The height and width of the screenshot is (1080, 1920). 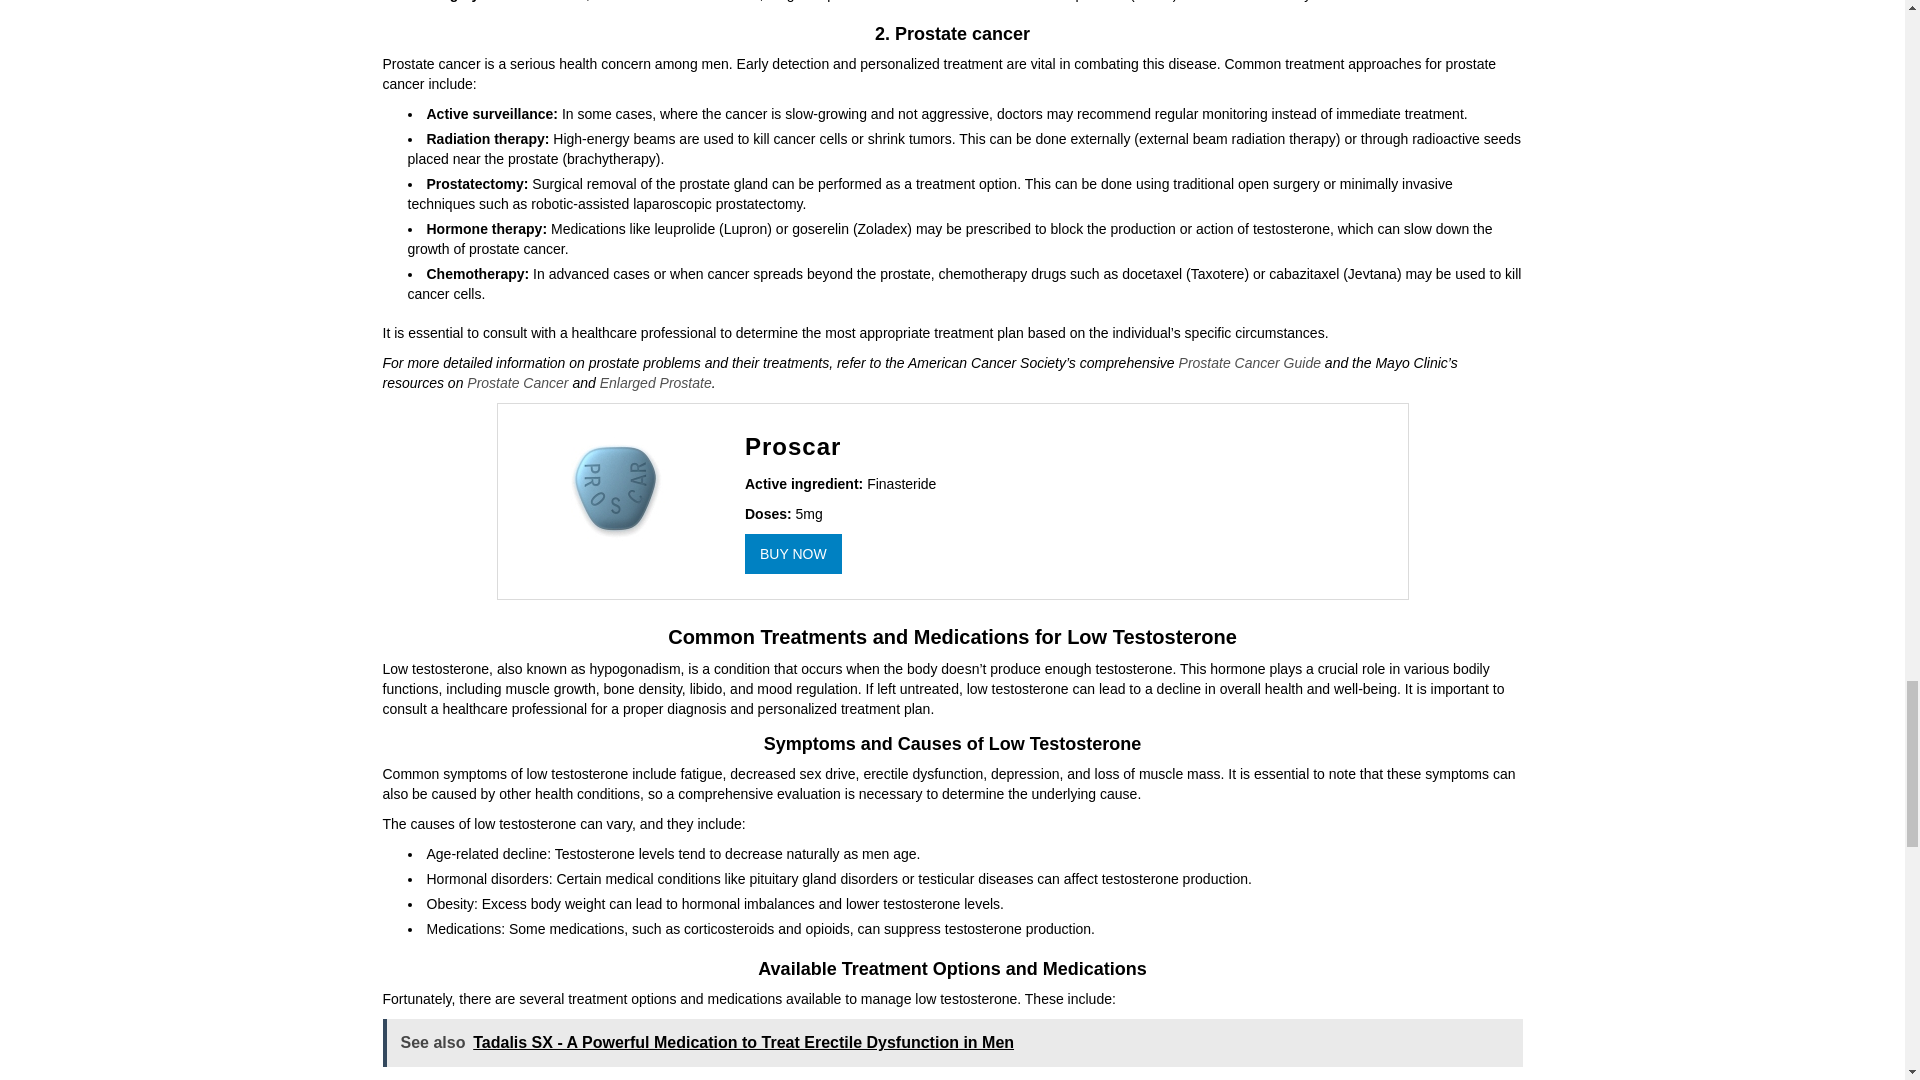 What do you see at coordinates (517, 382) in the screenshot?
I see `Prostate Cancer` at bounding box center [517, 382].